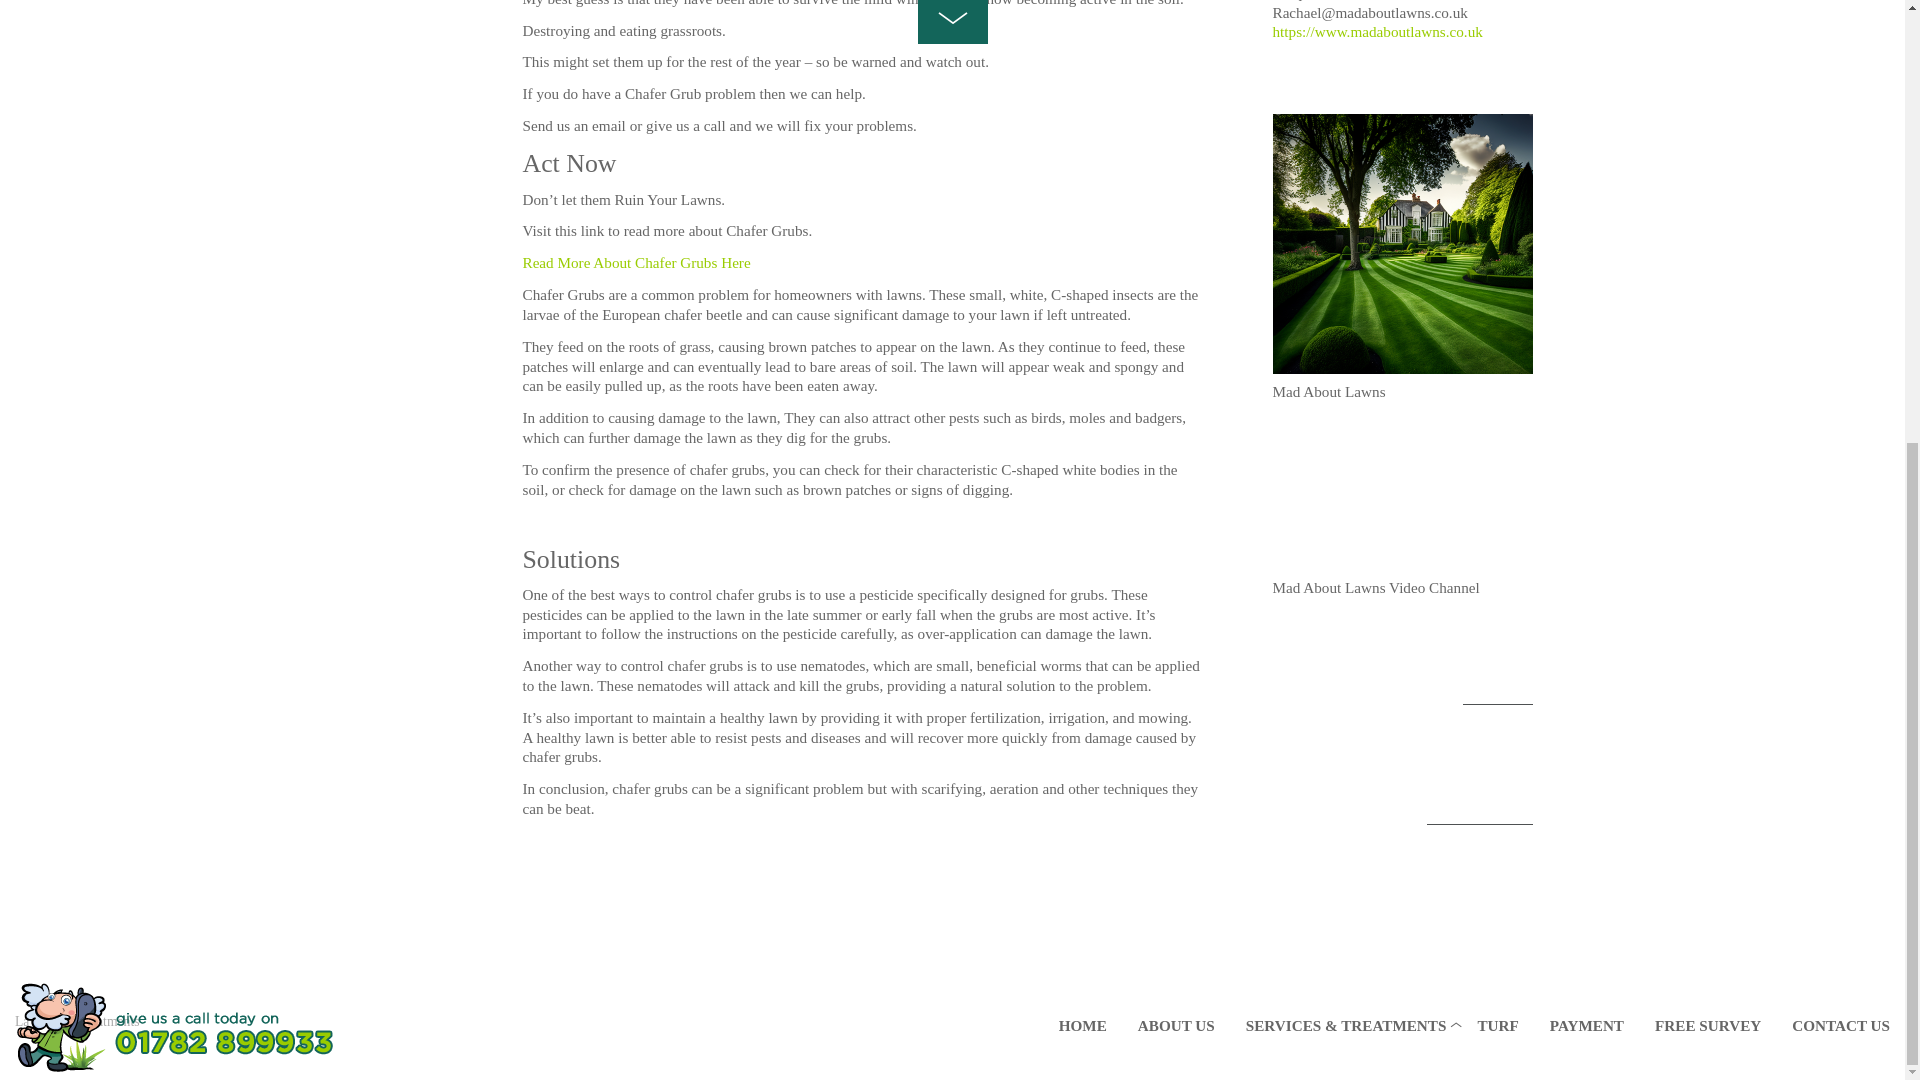  Describe the element at coordinates (1496, 278) in the screenshot. I see `TURF` at that location.